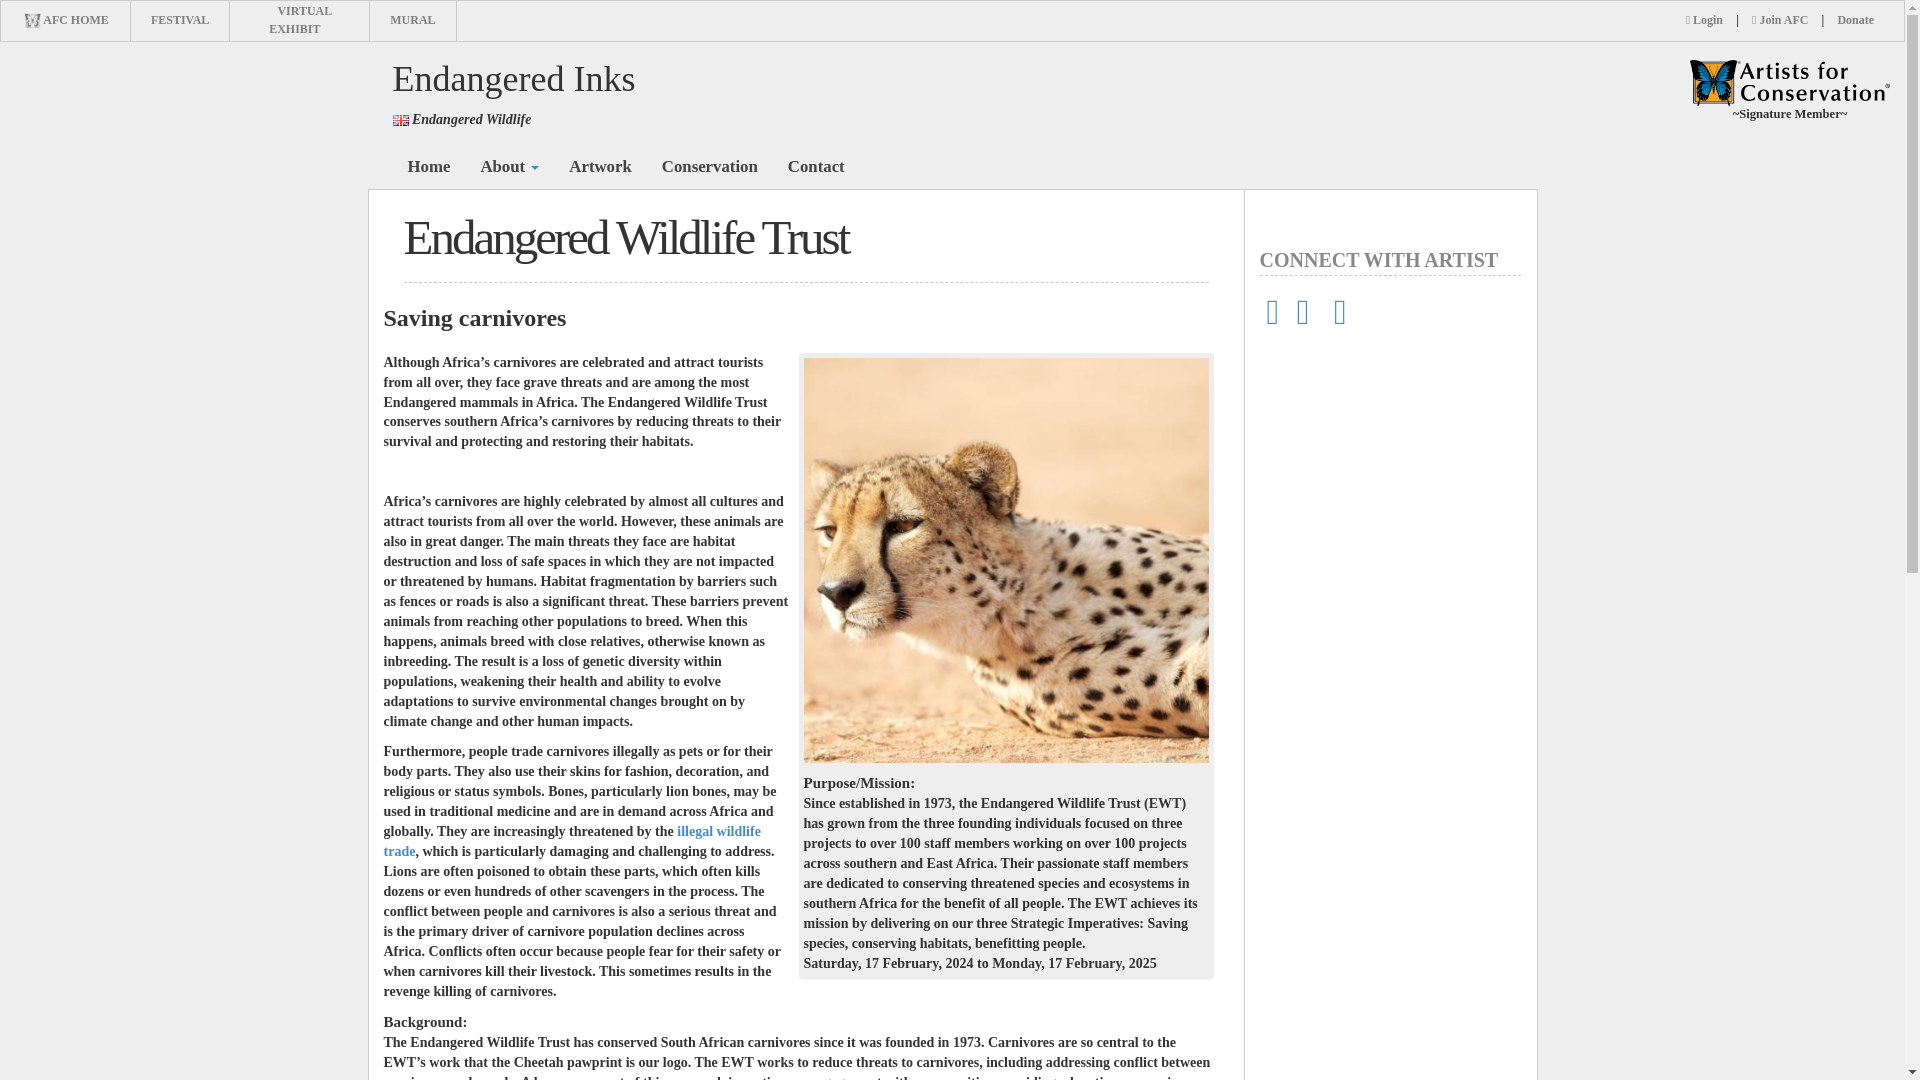 This screenshot has width=1920, height=1080. What do you see at coordinates (1704, 20) in the screenshot?
I see `Login` at bounding box center [1704, 20].